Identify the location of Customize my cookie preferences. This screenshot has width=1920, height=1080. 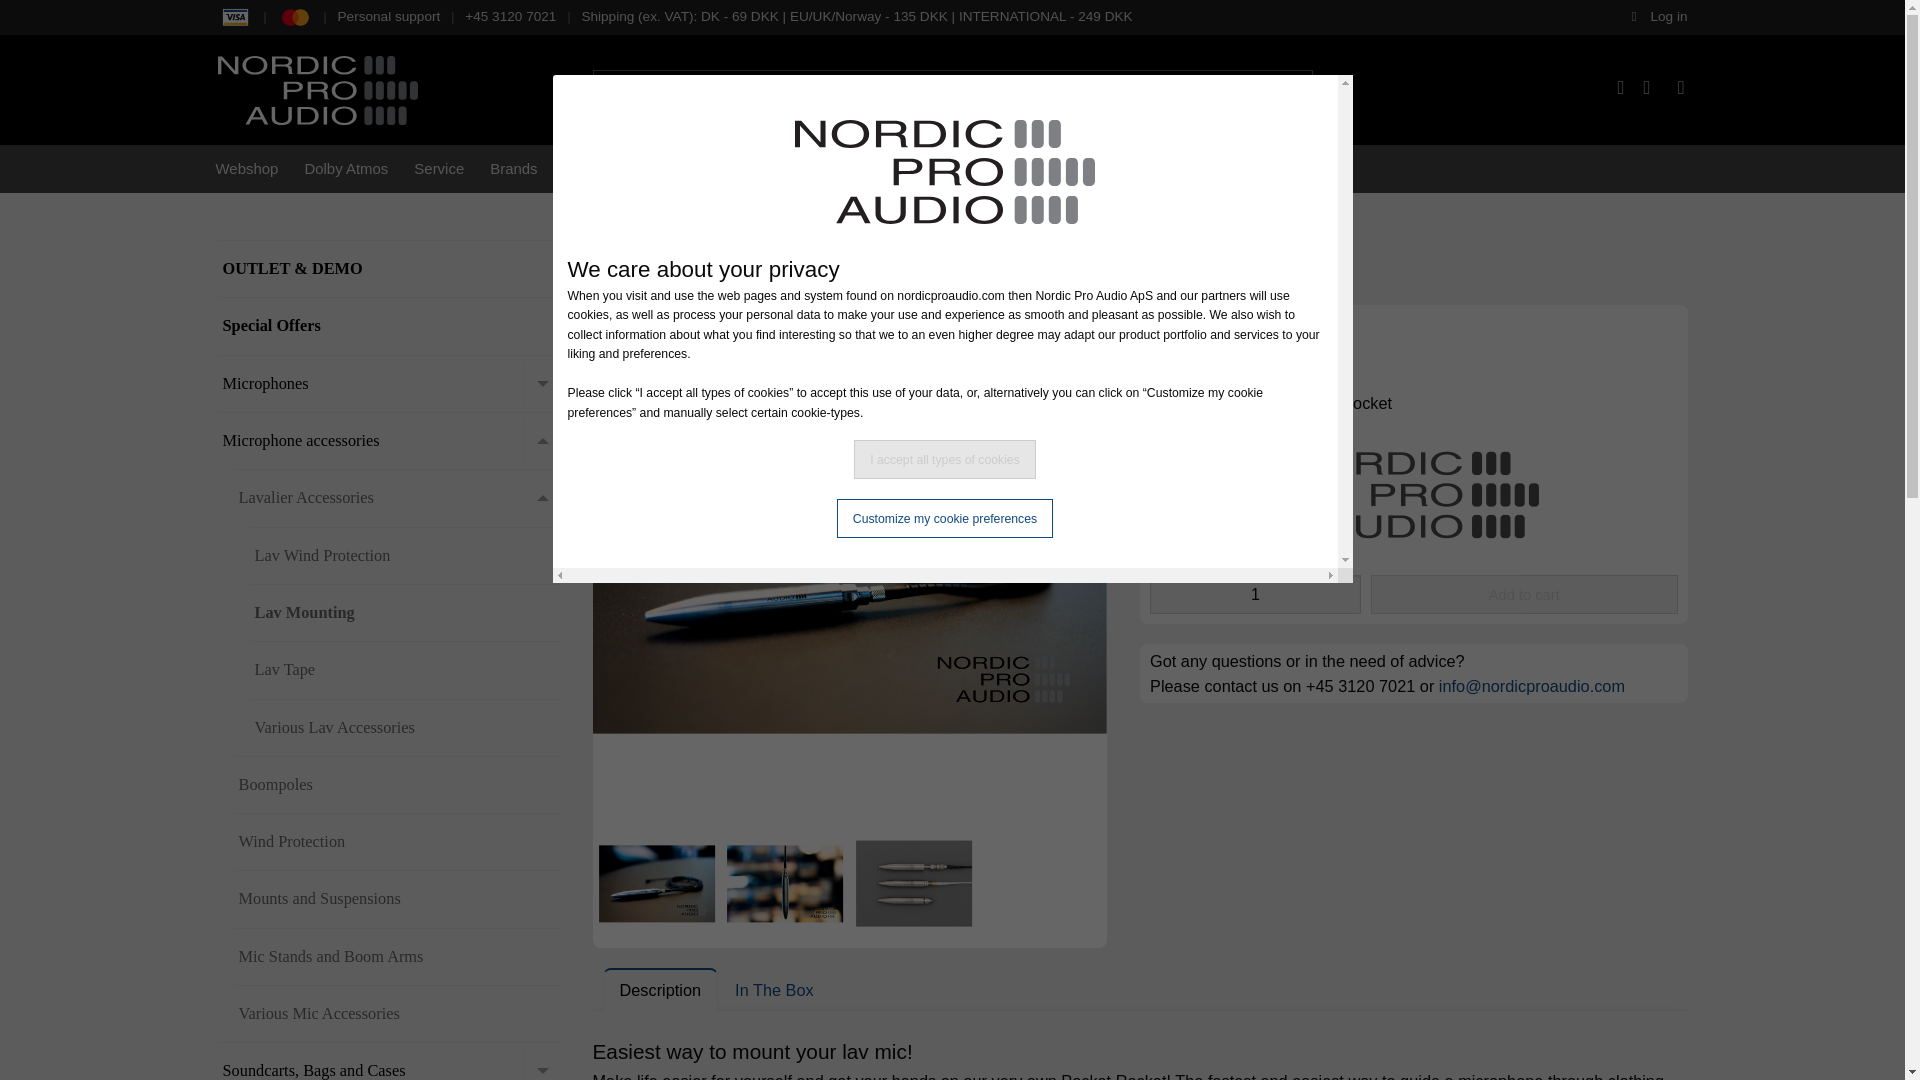
(944, 518).